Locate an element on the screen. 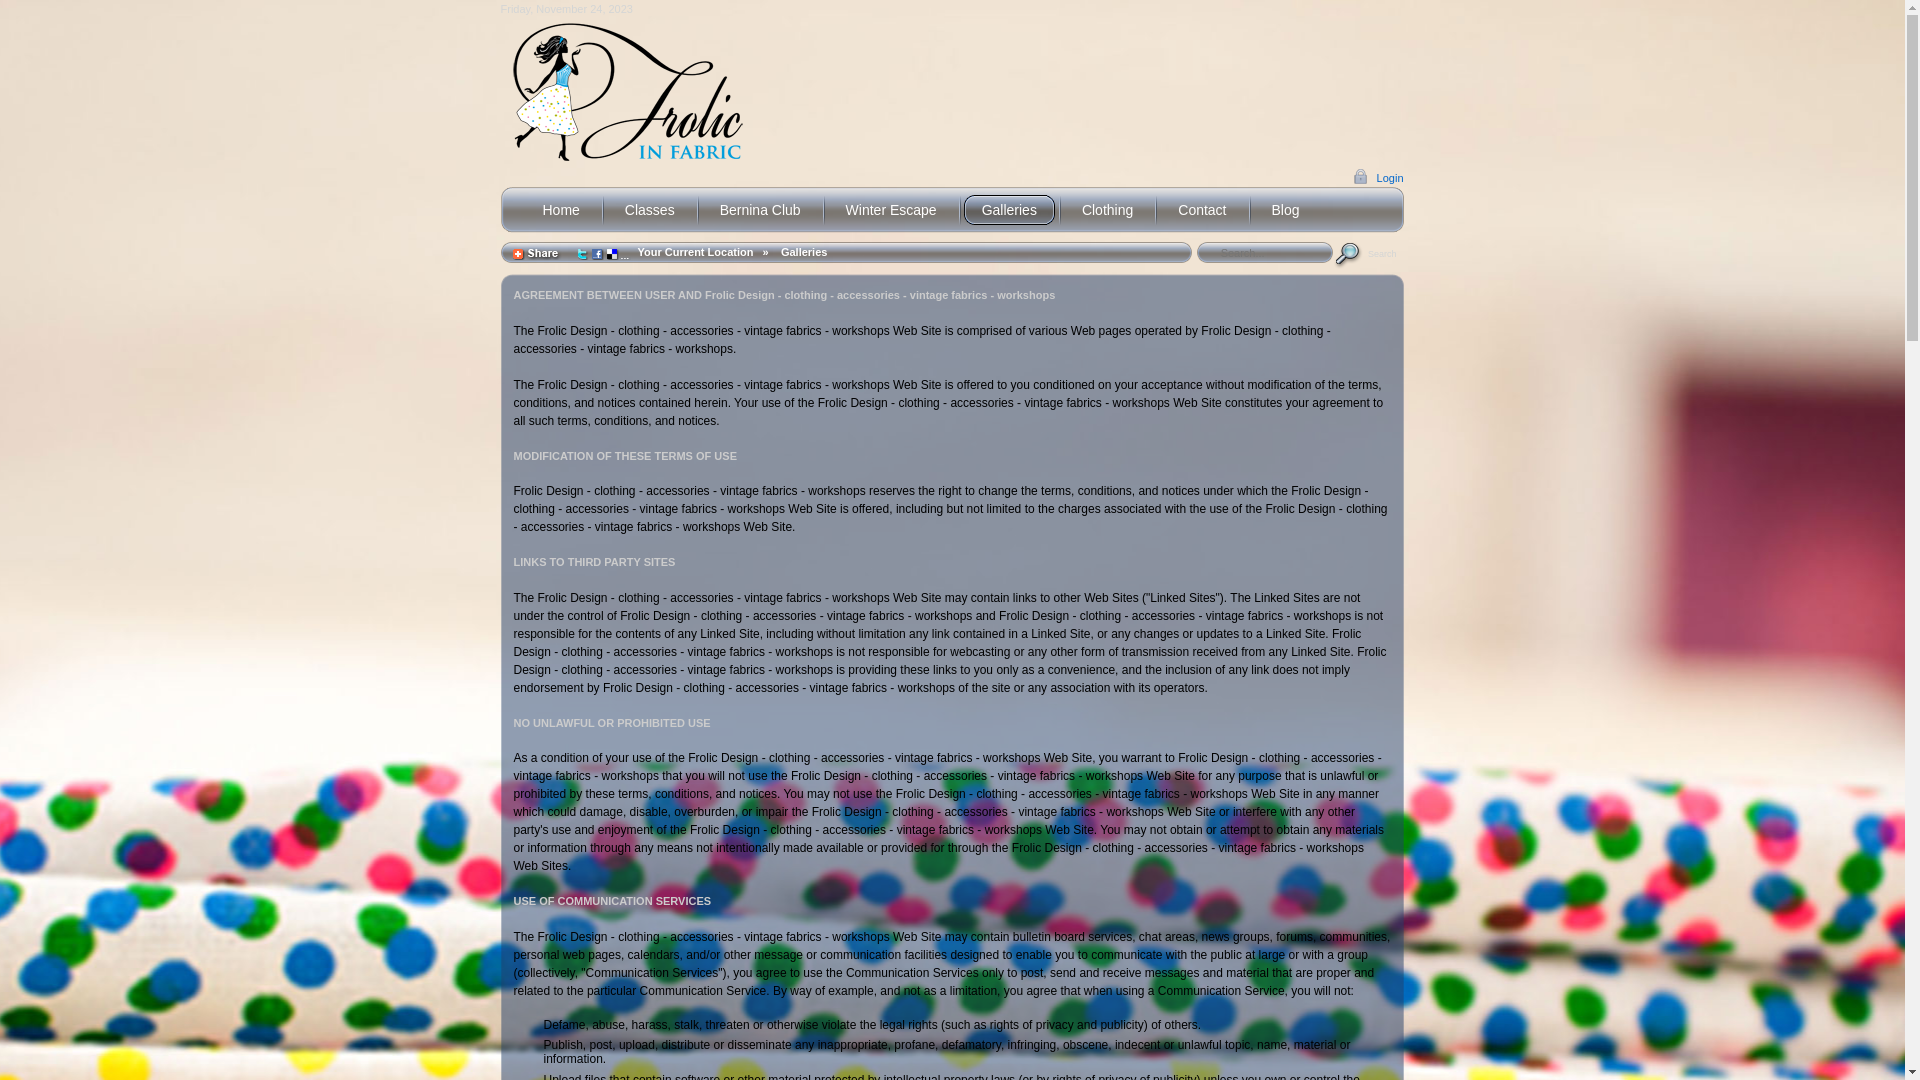 This screenshot has width=1920, height=1080. Blog is located at coordinates (1286, 210).